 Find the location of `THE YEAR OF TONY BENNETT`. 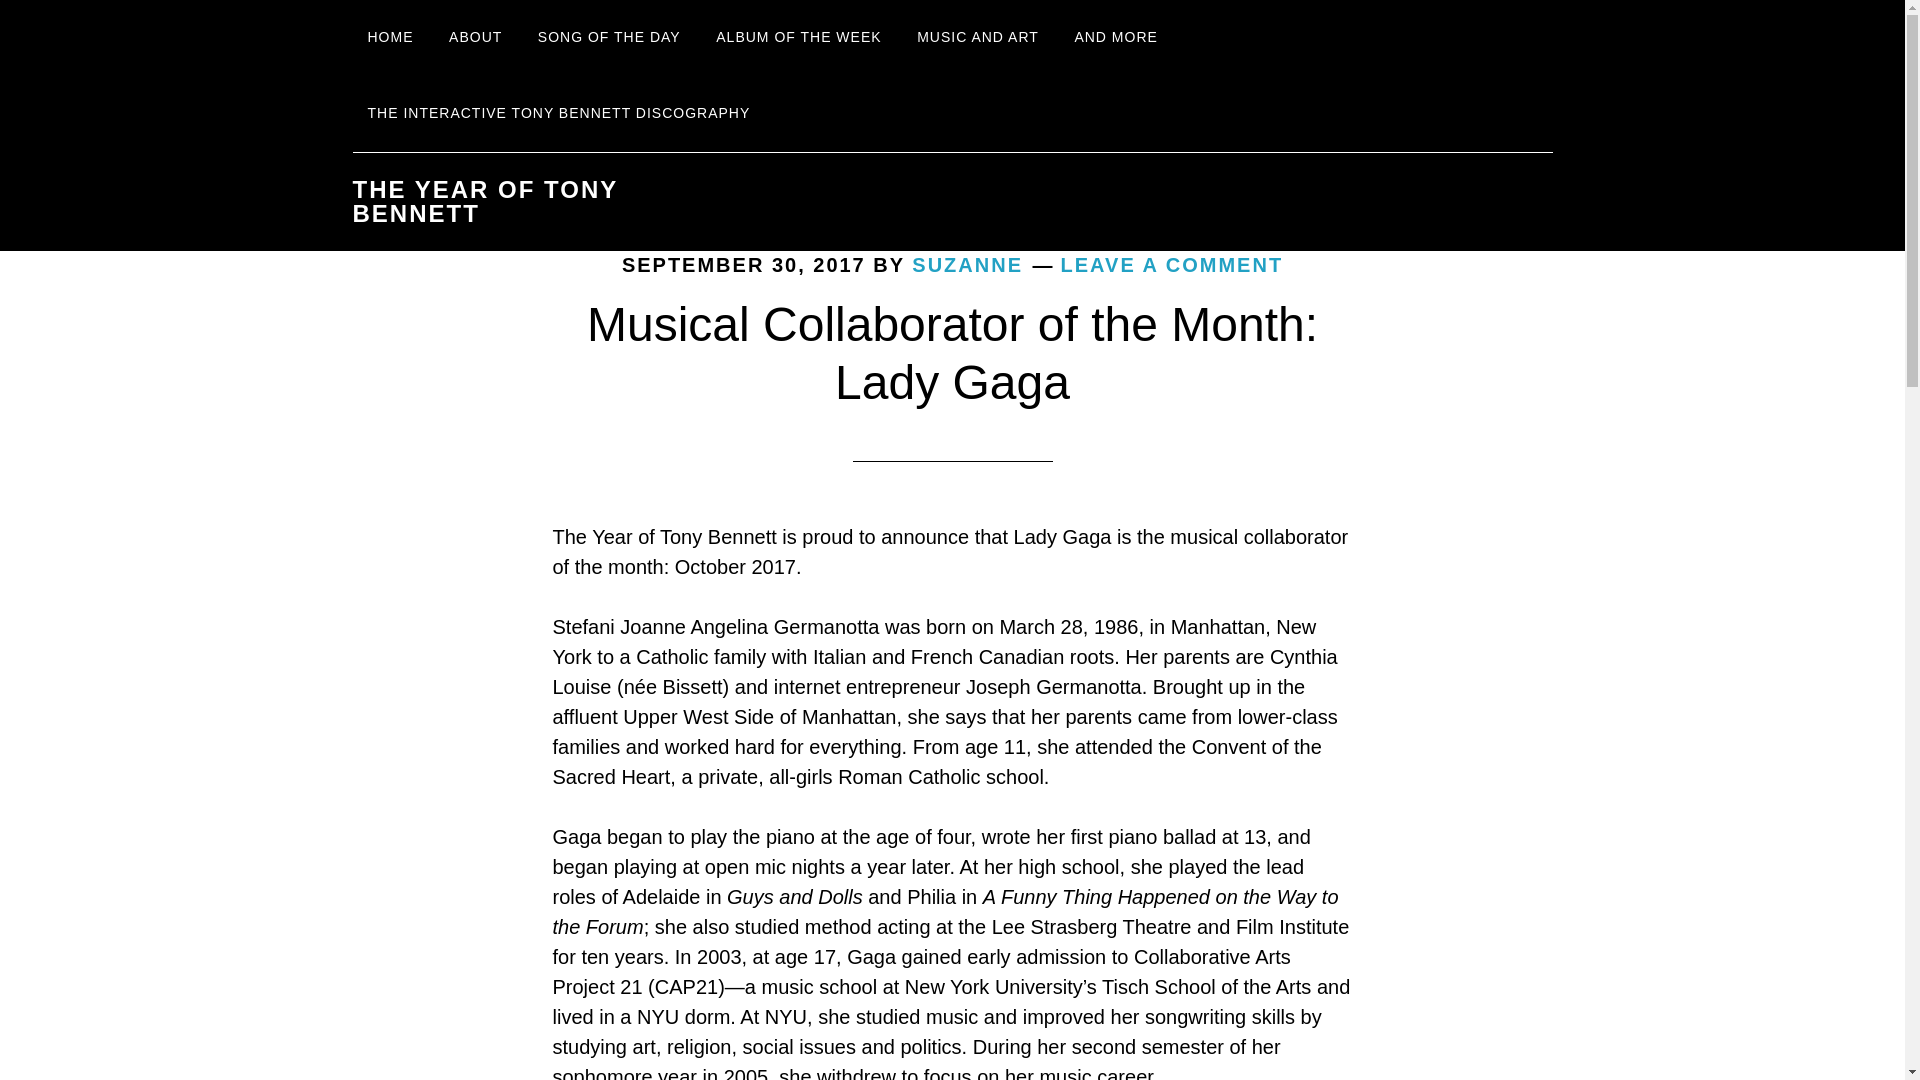

THE YEAR OF TONY BENNETT is located at coordinates (484, 201).